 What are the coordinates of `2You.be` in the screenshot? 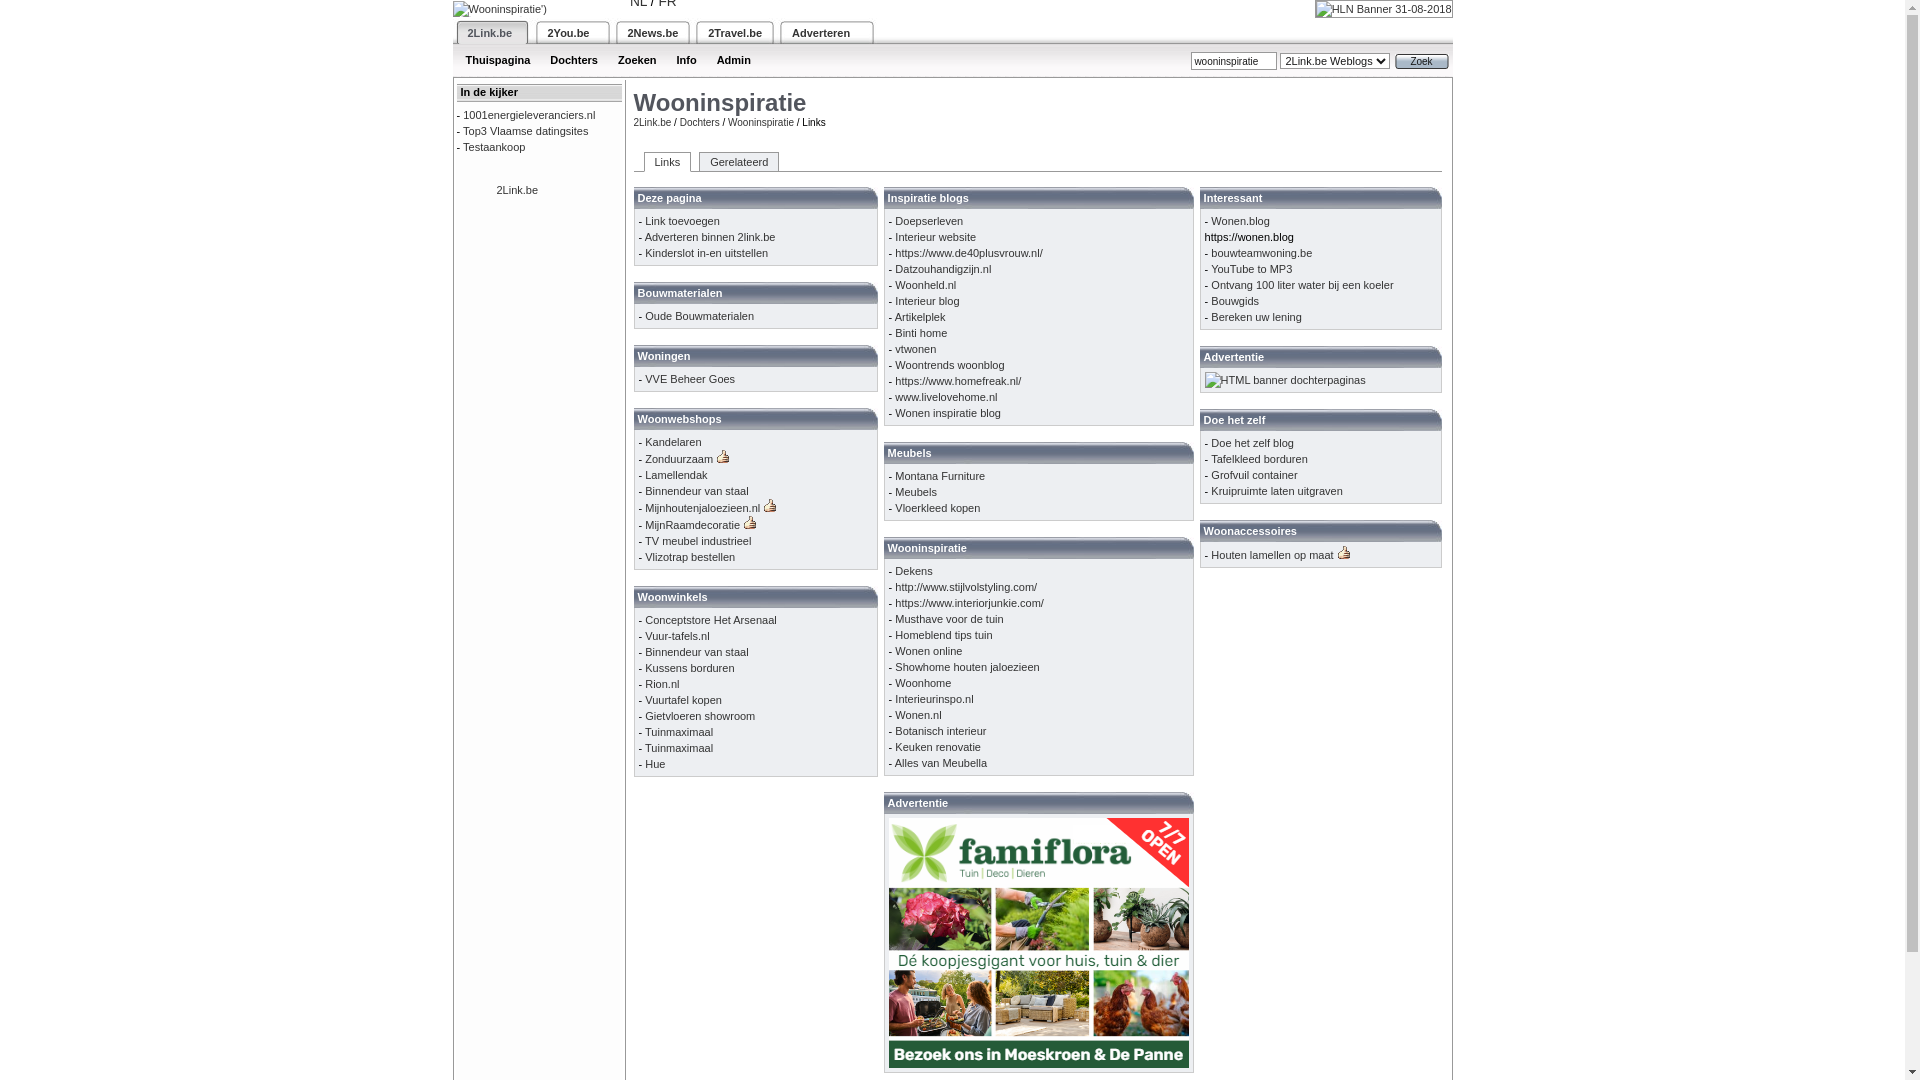 It's located at (569, 32).